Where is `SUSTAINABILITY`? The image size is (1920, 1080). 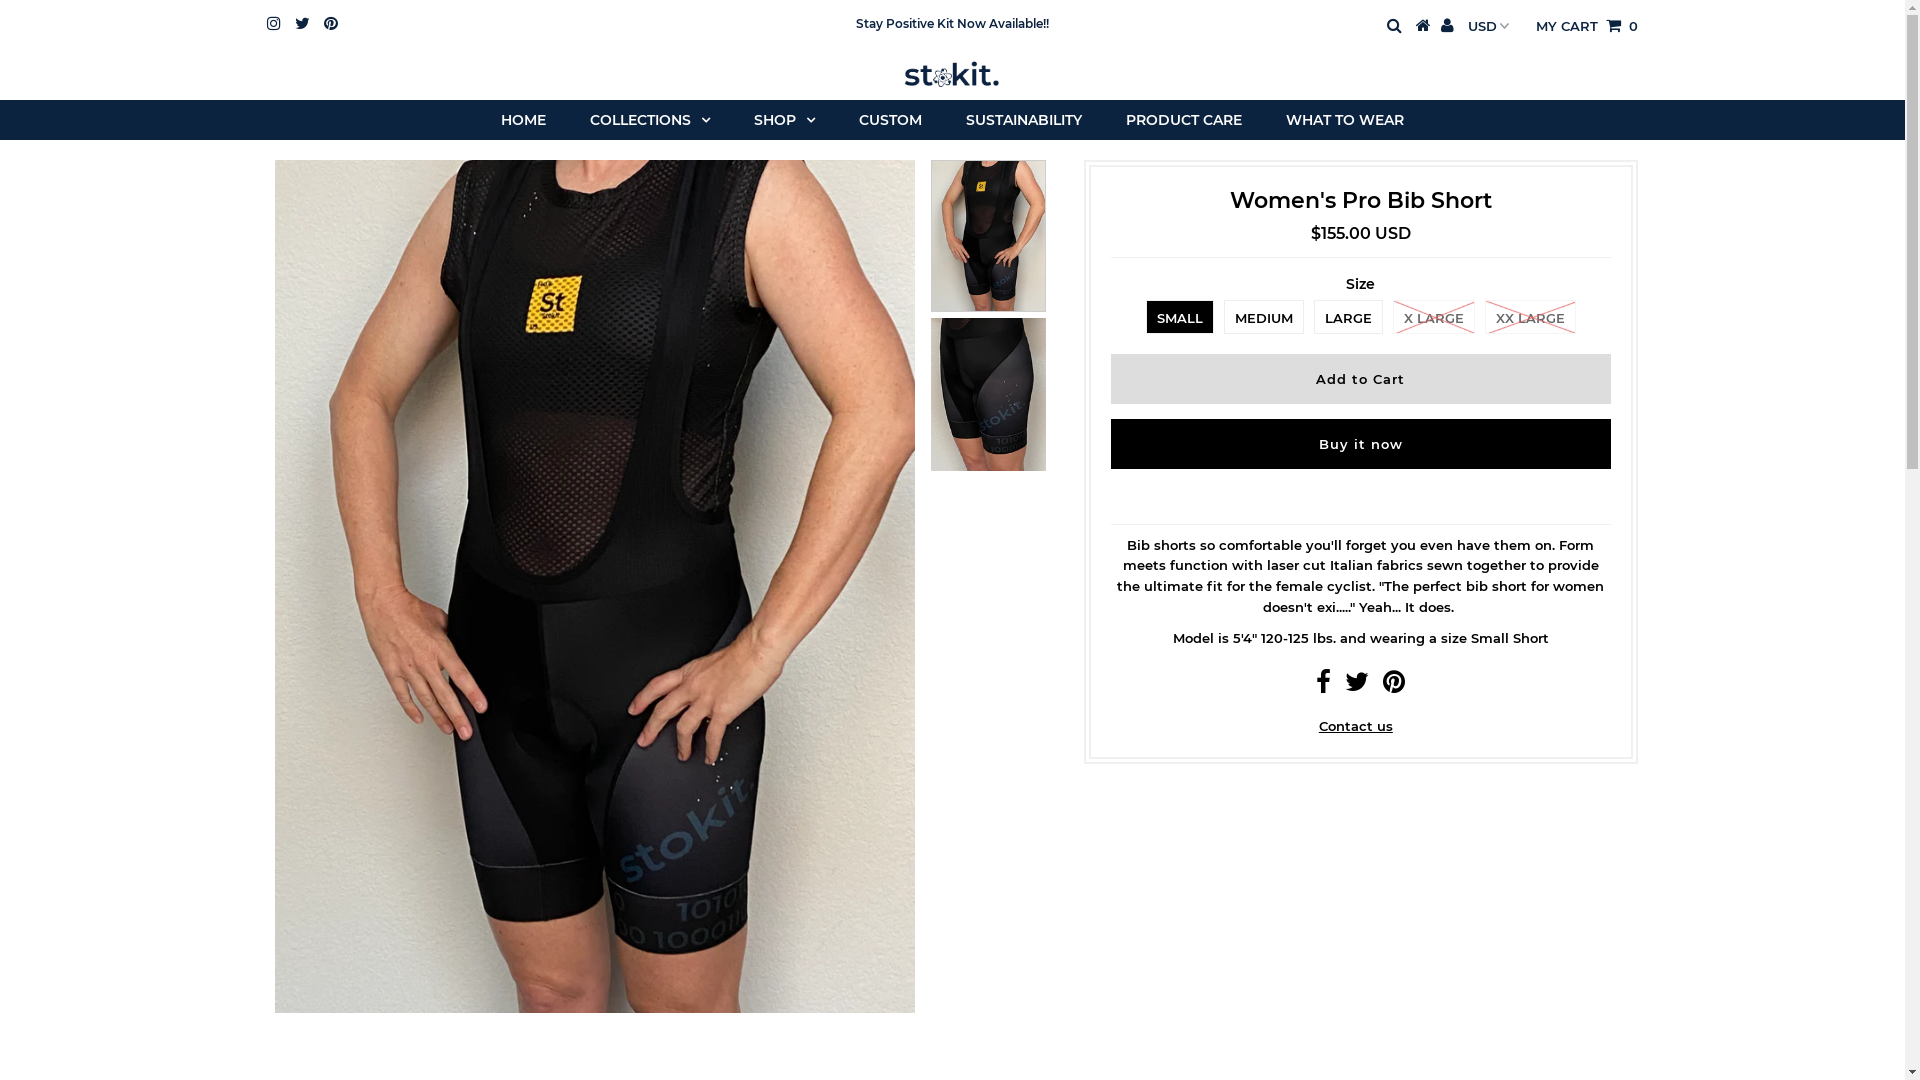
SUSTAINABILITY is located at coordinates (1024, 120).